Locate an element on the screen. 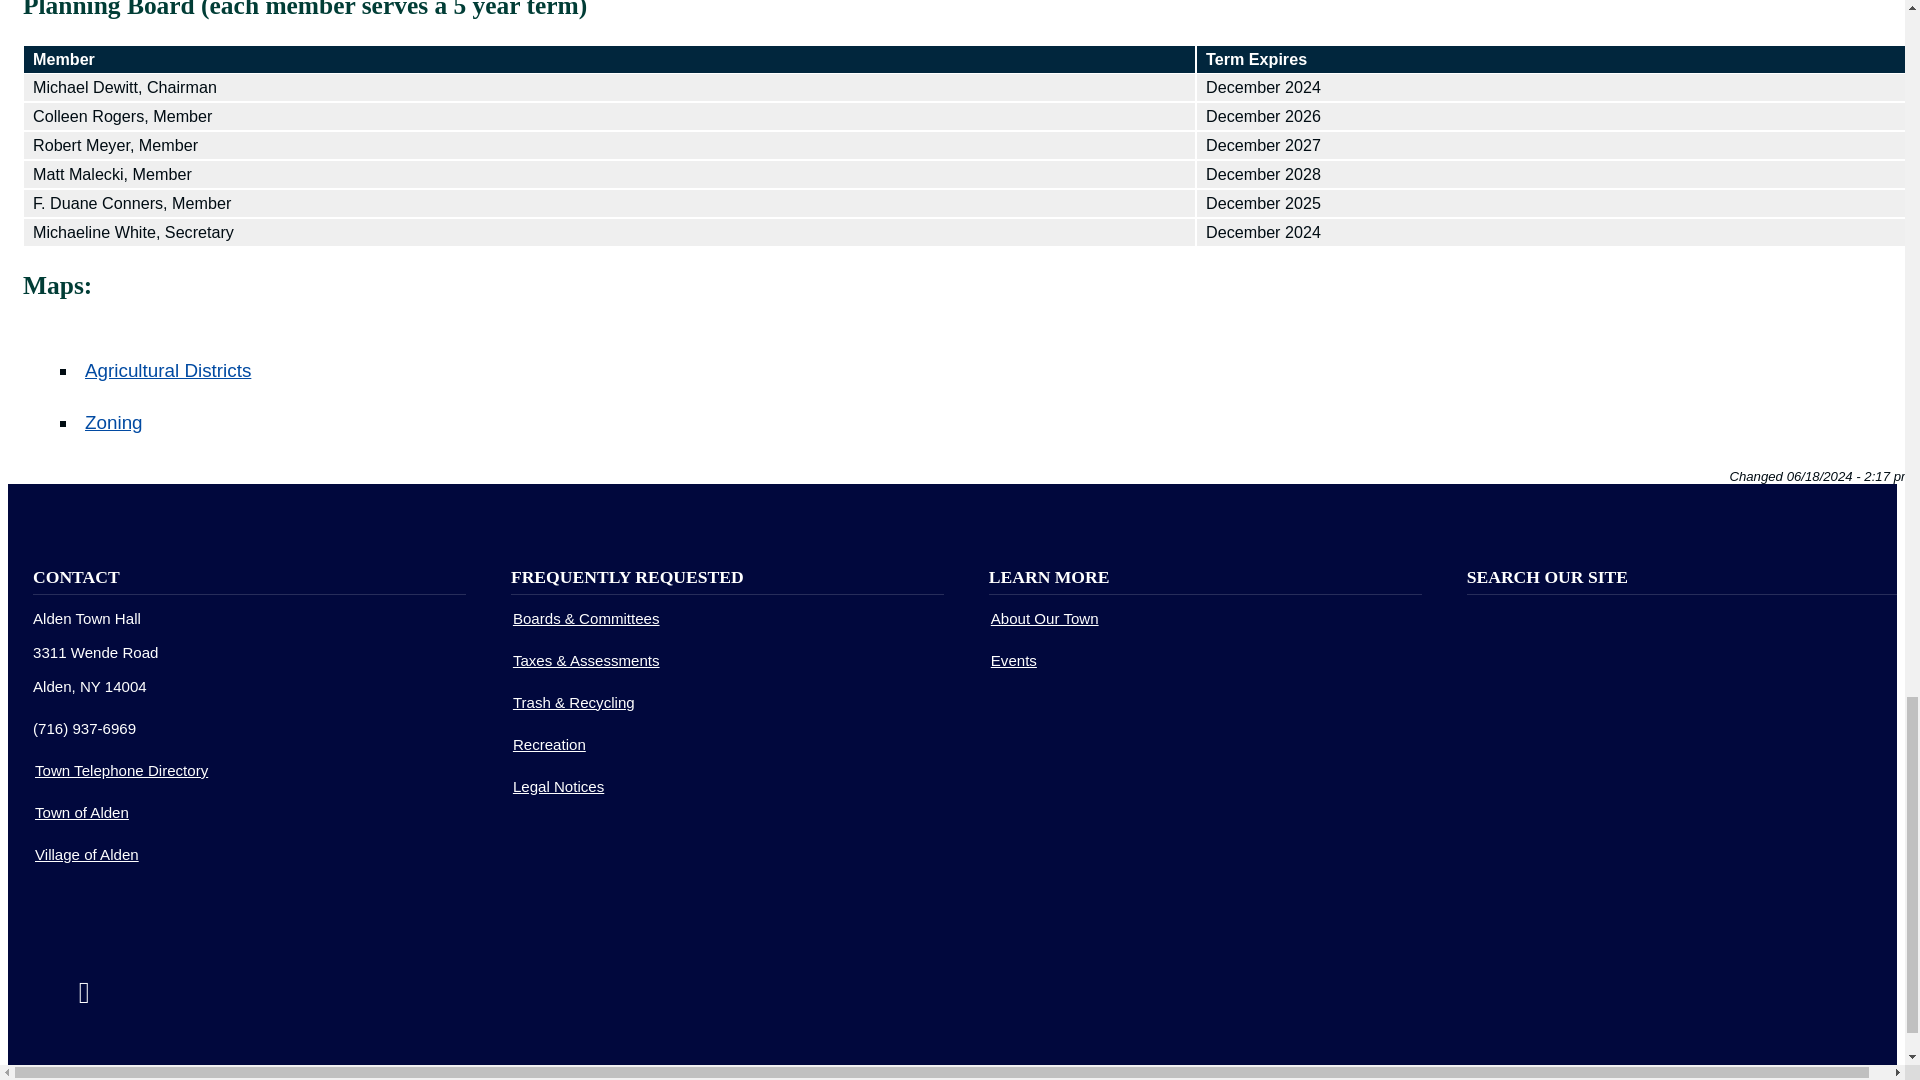 The width and height of the screenshot is (1920, 1080). Agricultural Districts is located at coordinates (168, 370).